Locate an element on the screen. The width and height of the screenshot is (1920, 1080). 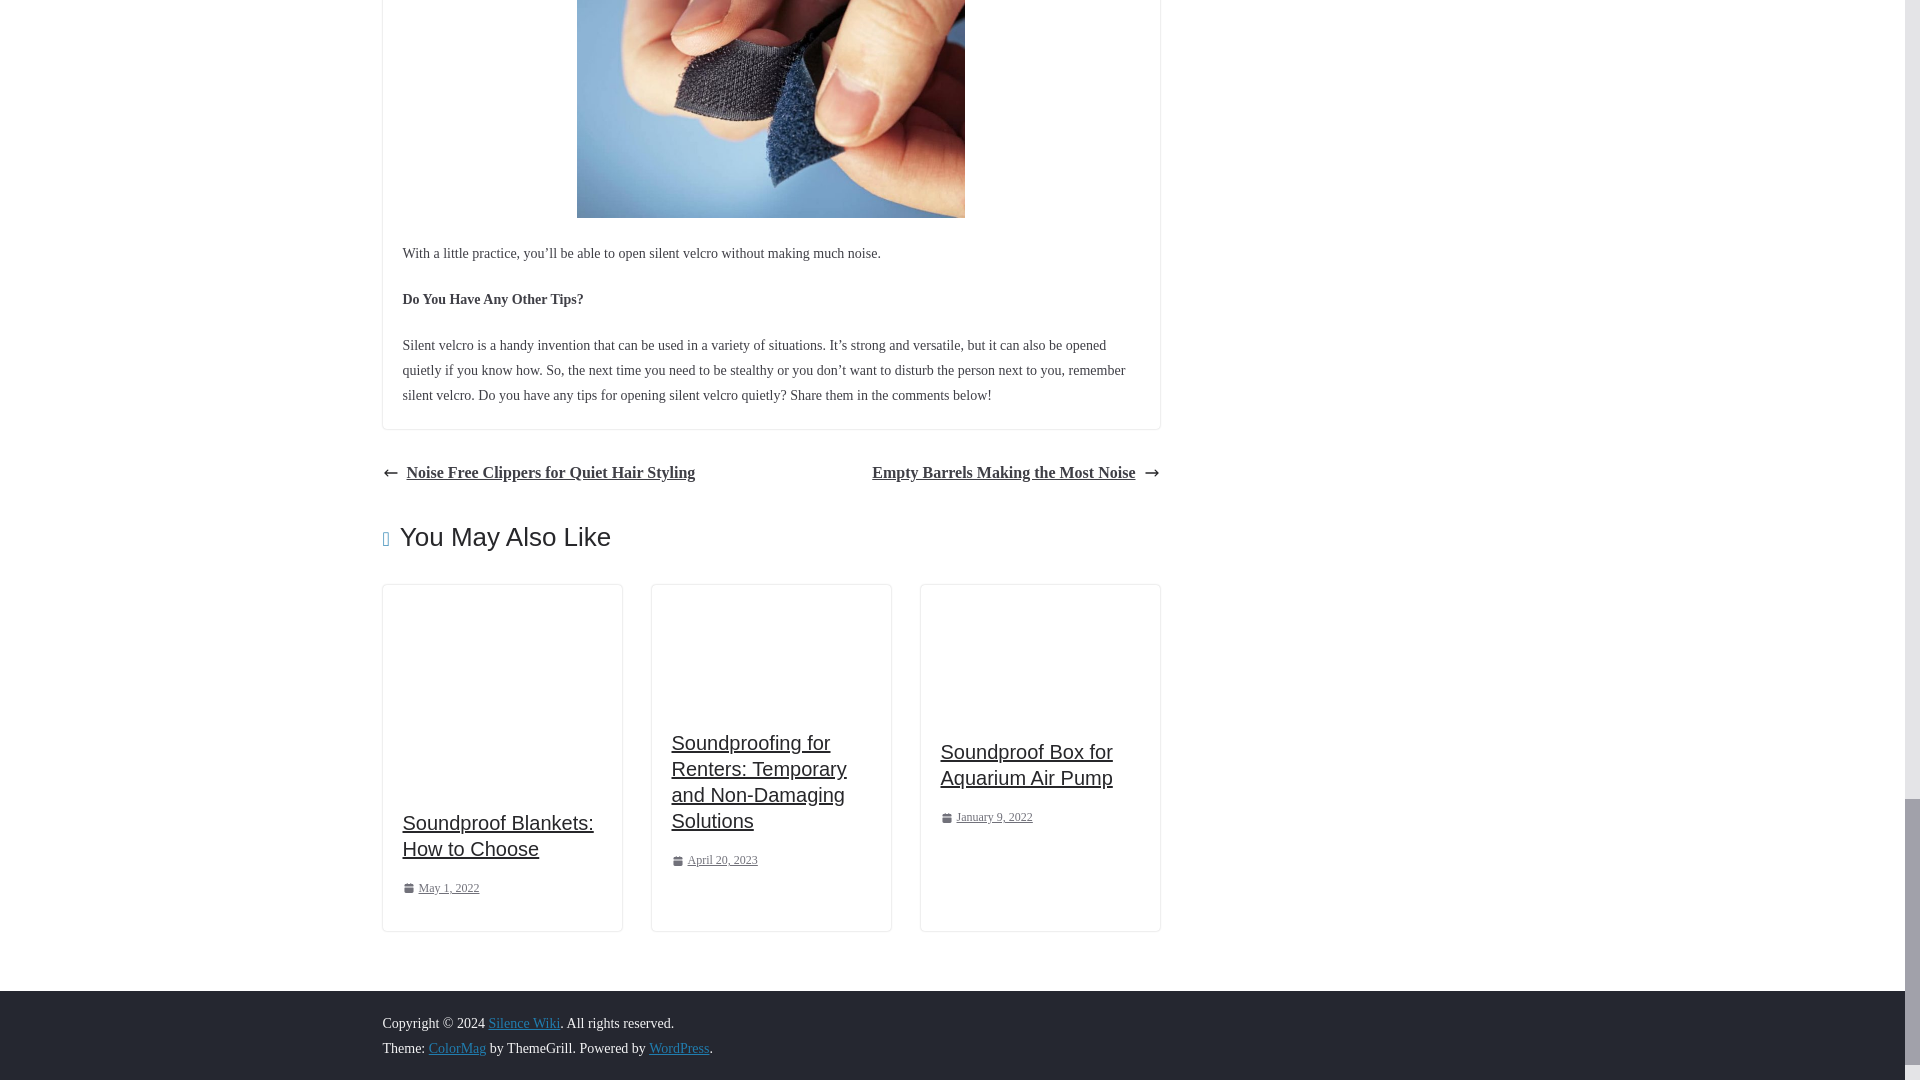
April 20, 2023 is located at coordinates (715, 860).